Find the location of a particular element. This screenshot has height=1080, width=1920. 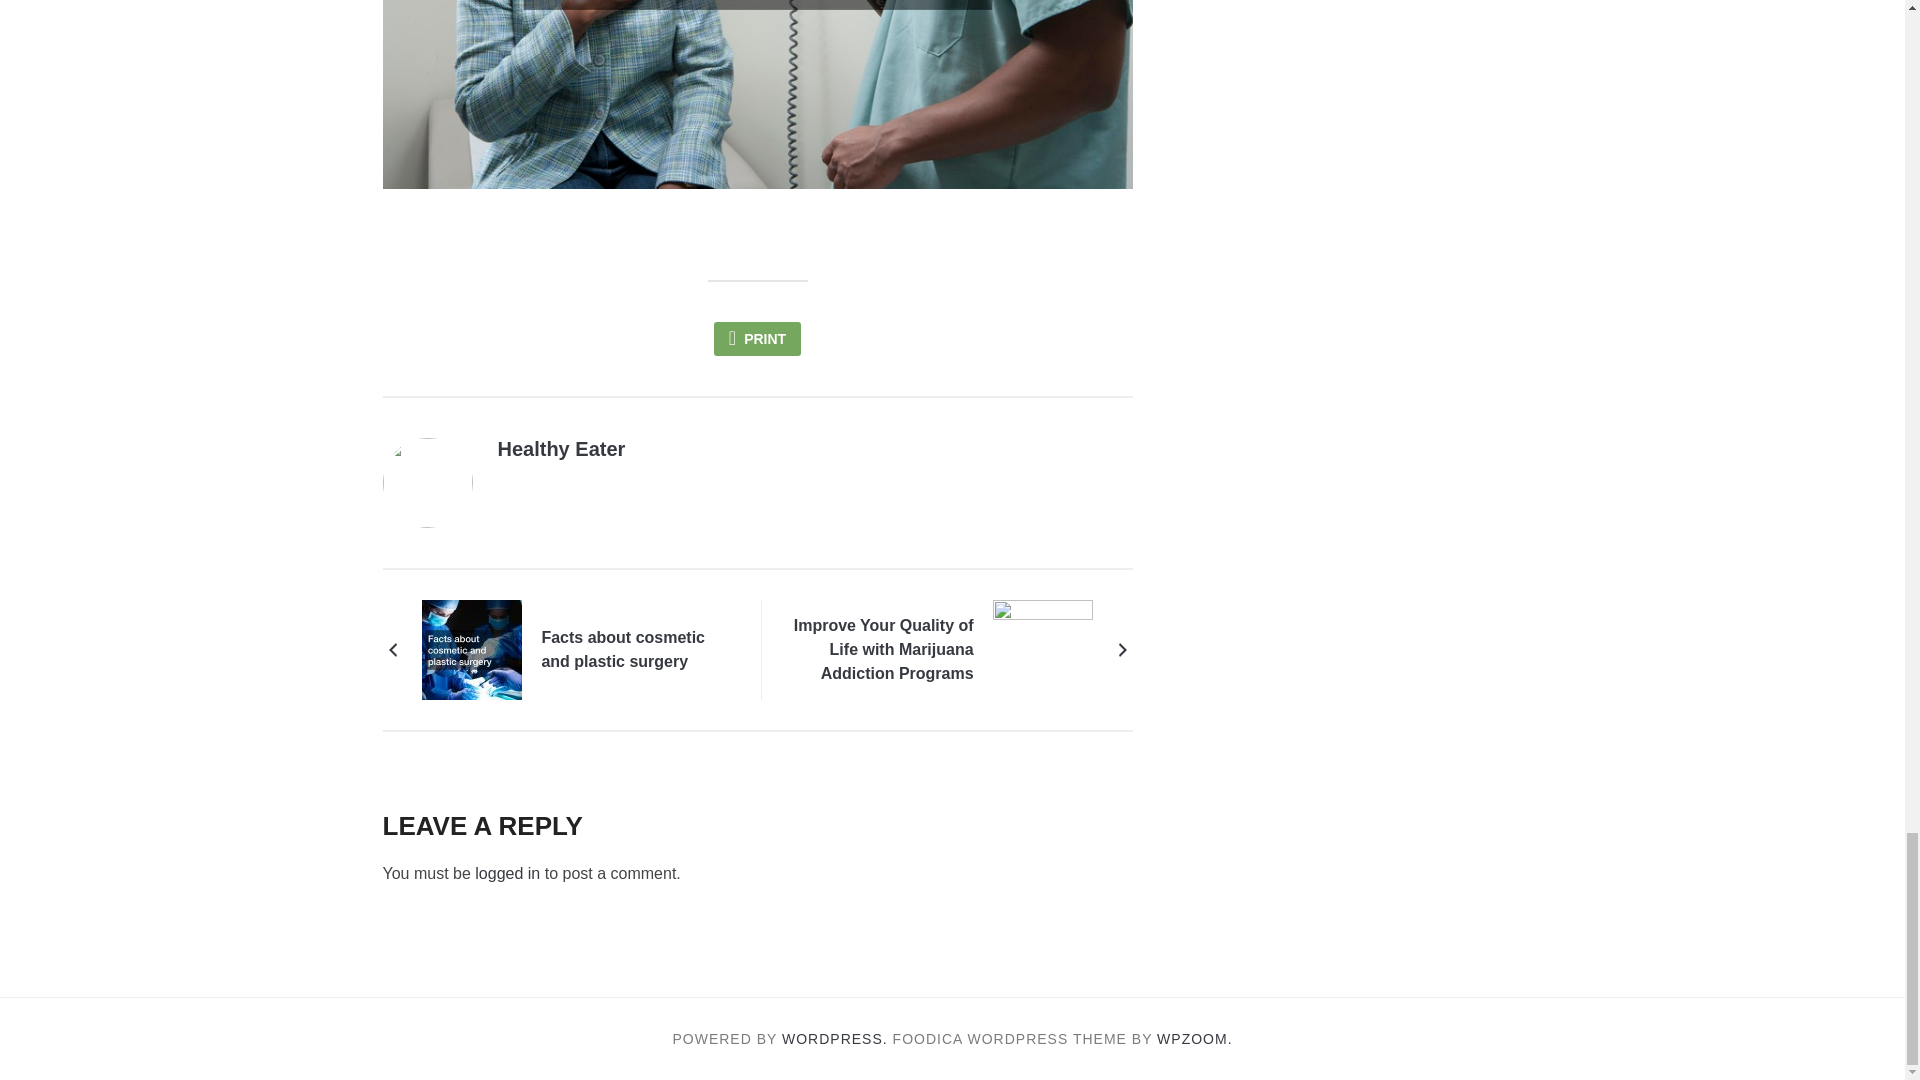

Facts about cosmetic and plastic surgery is located at coordinates (634, 650).